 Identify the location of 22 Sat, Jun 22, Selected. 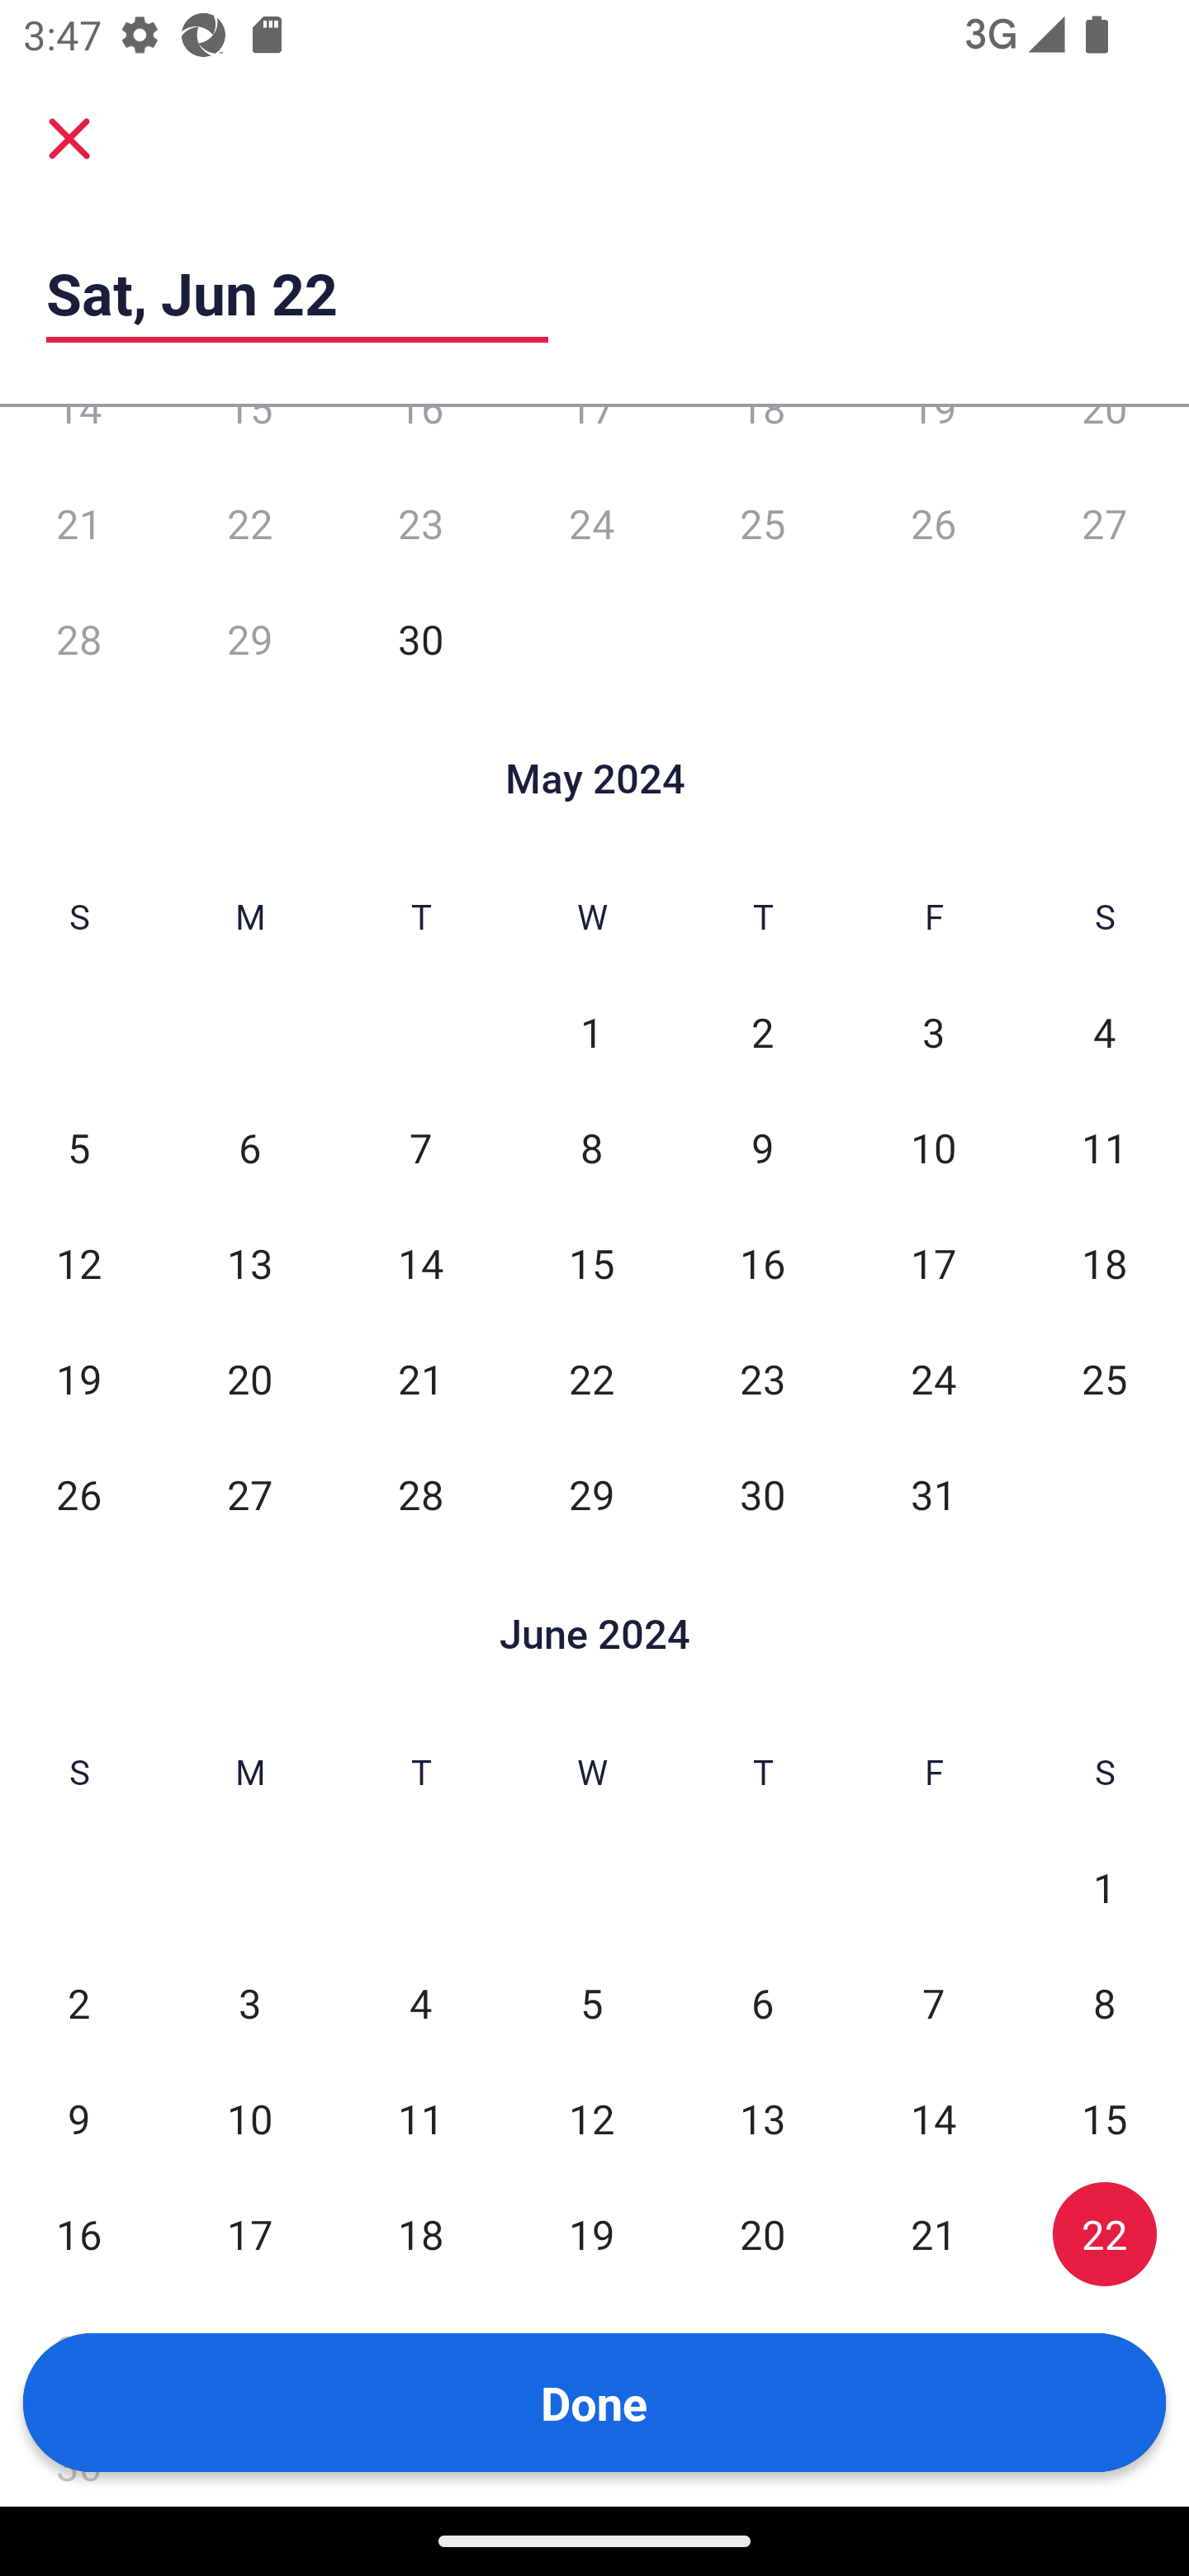
(1105, 2234).